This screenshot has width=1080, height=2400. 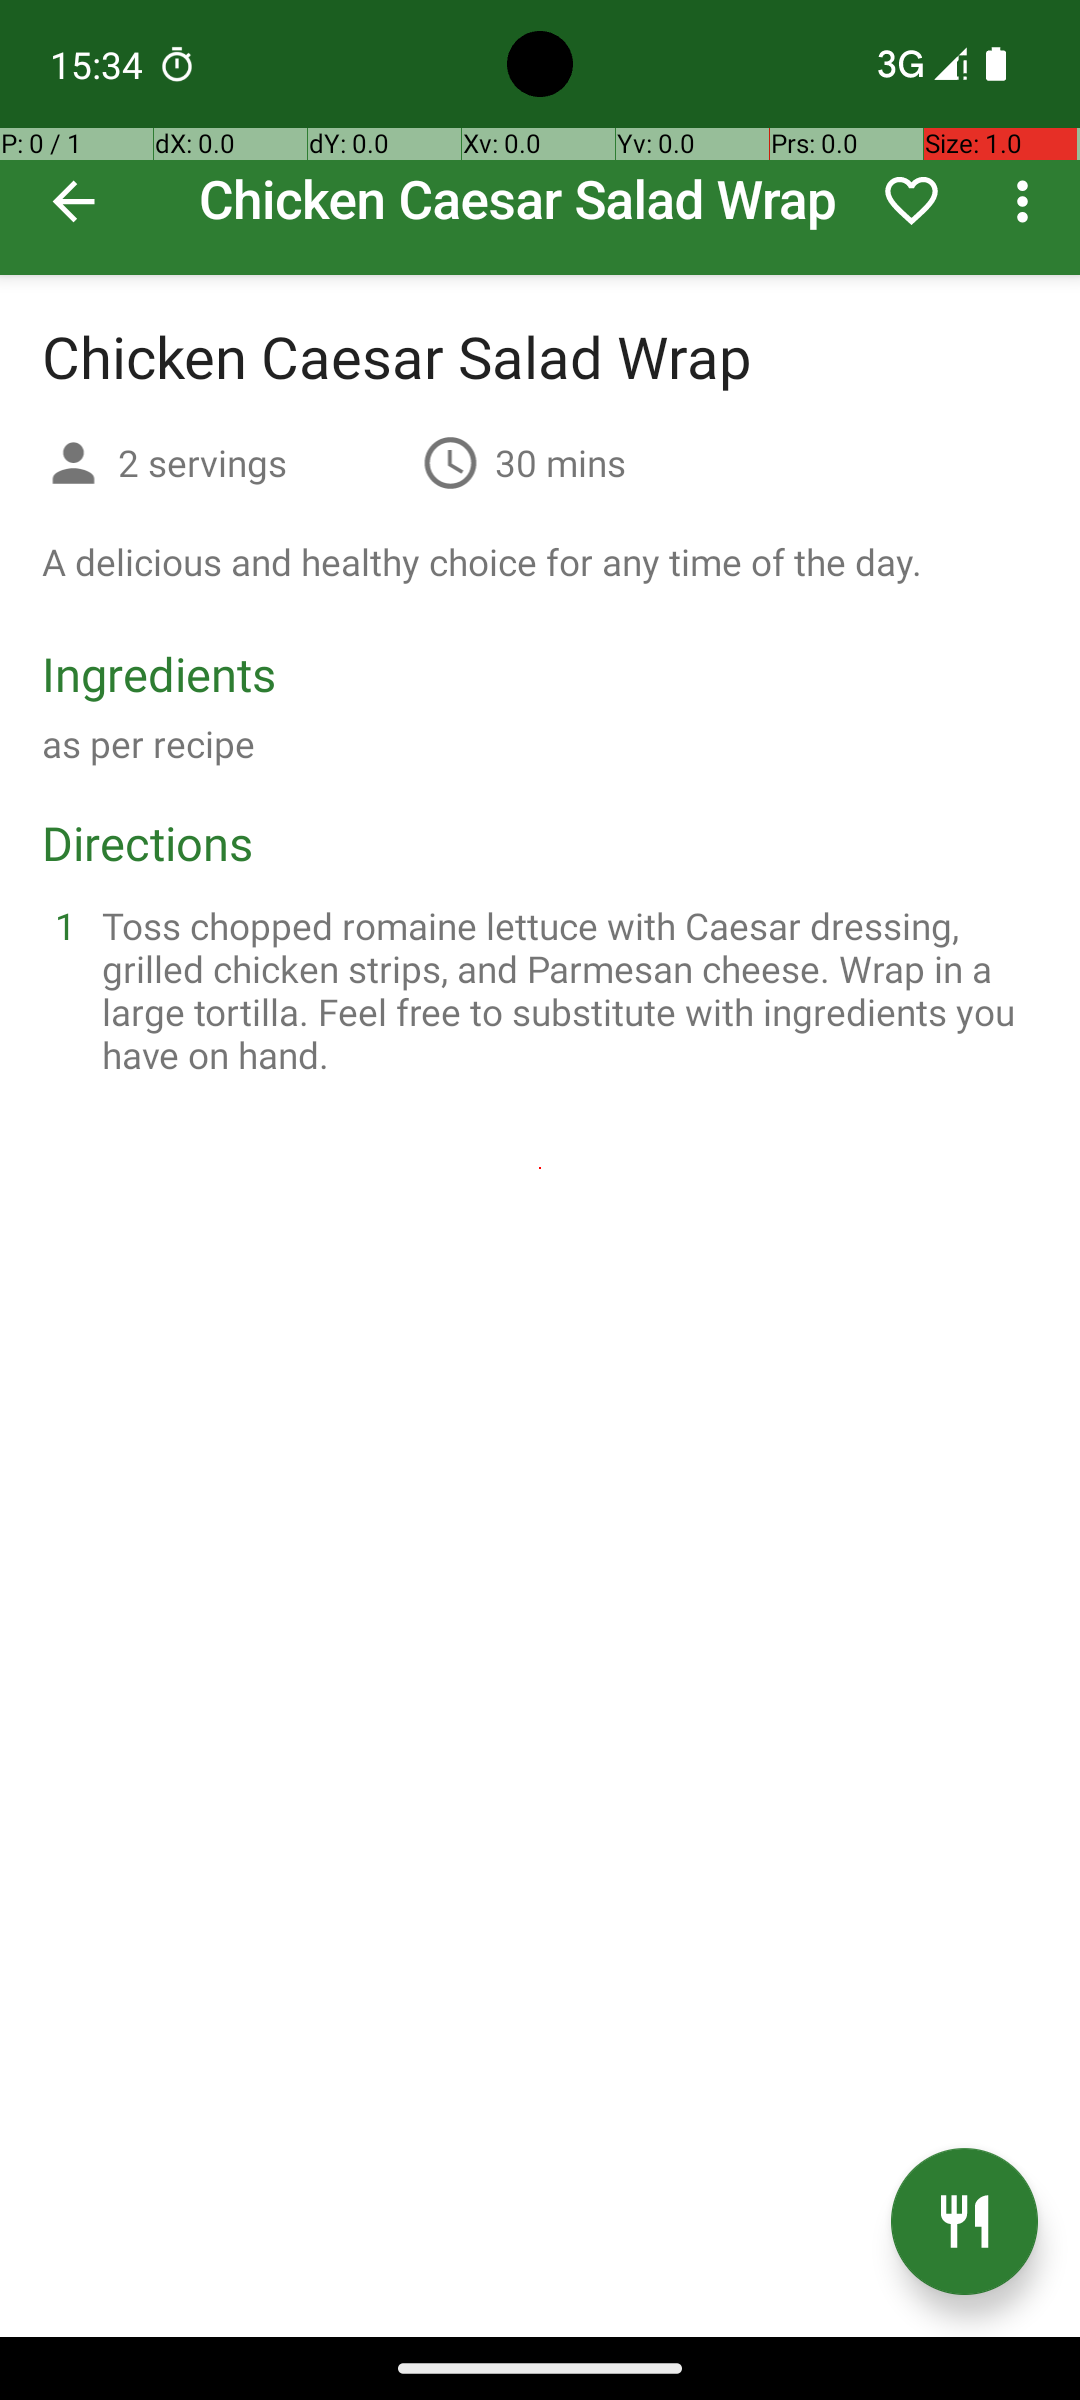 What do you see at coordinates (564, 990) in the screenshot?
I see `Toss chopped romaine lettuce with Caesar dressing, grilled chicken strips, and Parmesan cheese. Wrap in a large tortilla. Feel free to substitute with ingredients you have on hand.` at bounding box center [564, 990].